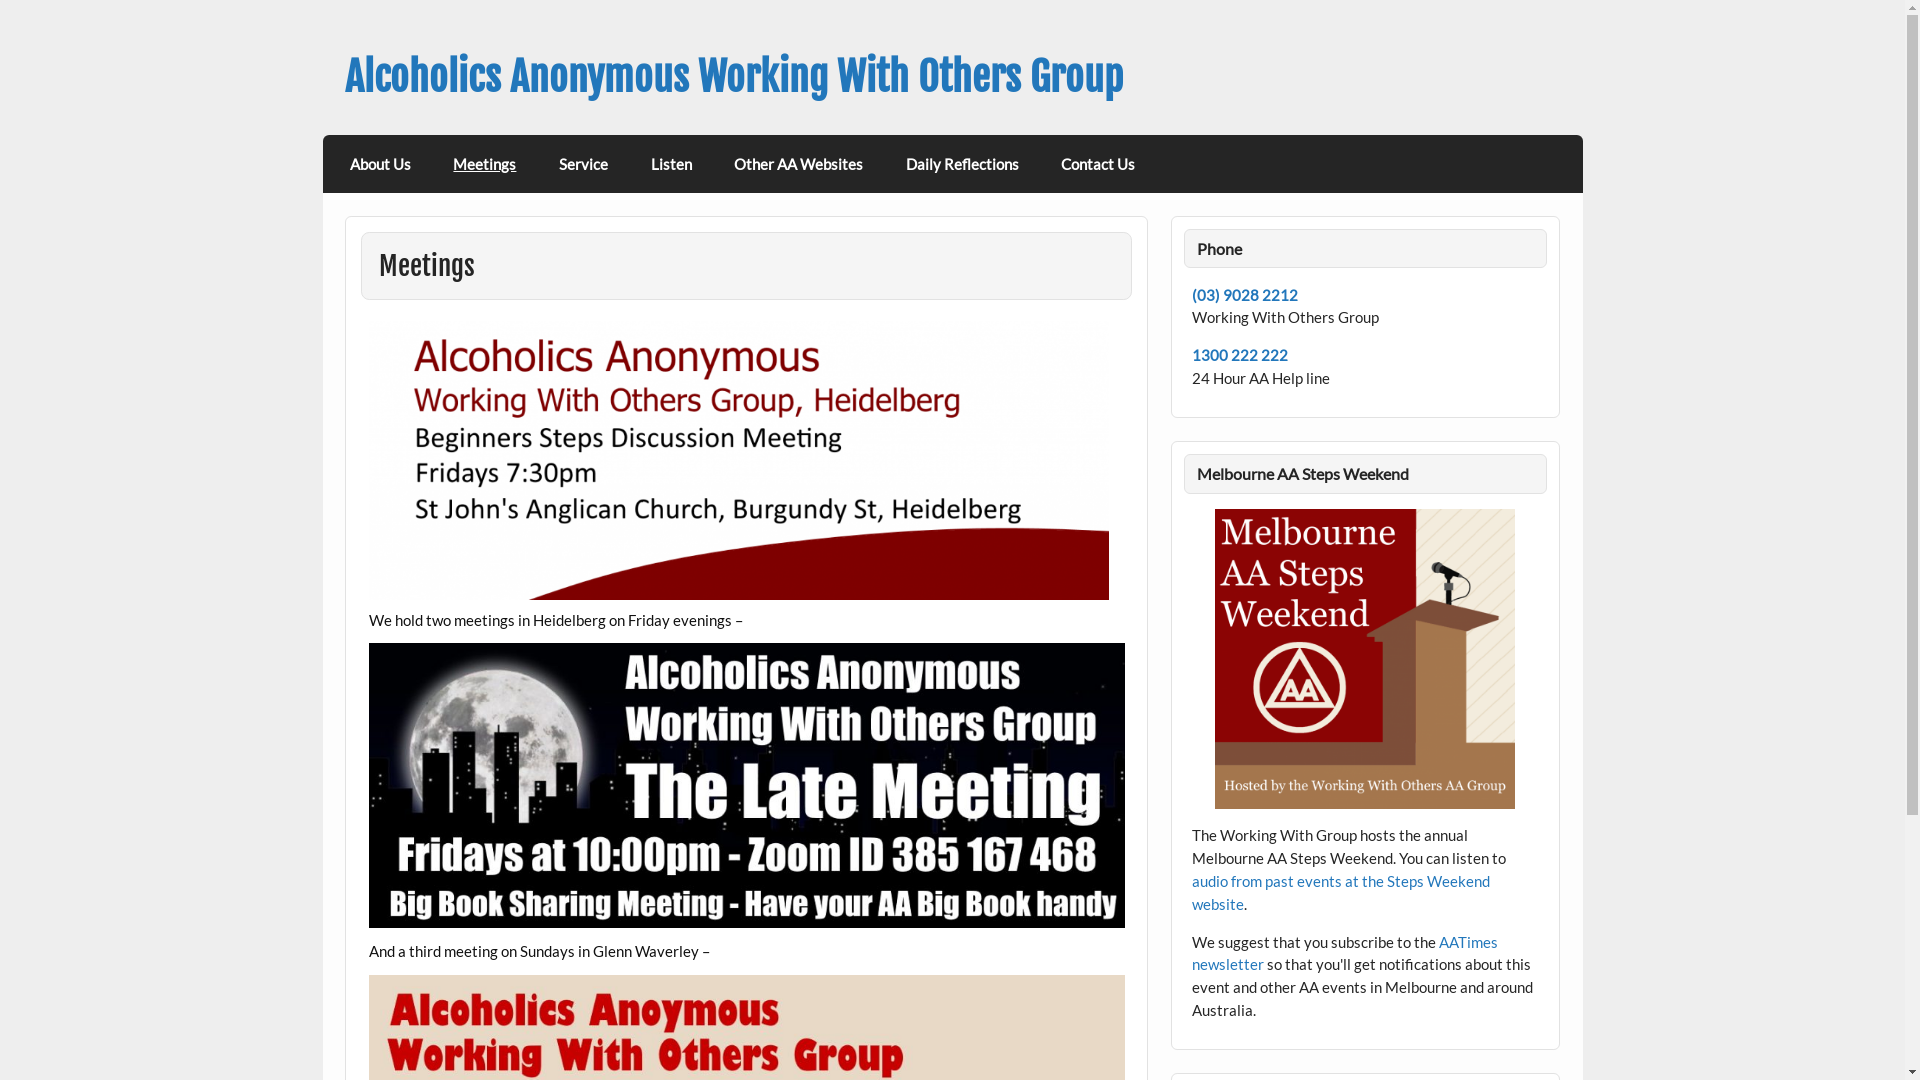  I want to click on About Us, so click(381, 164).